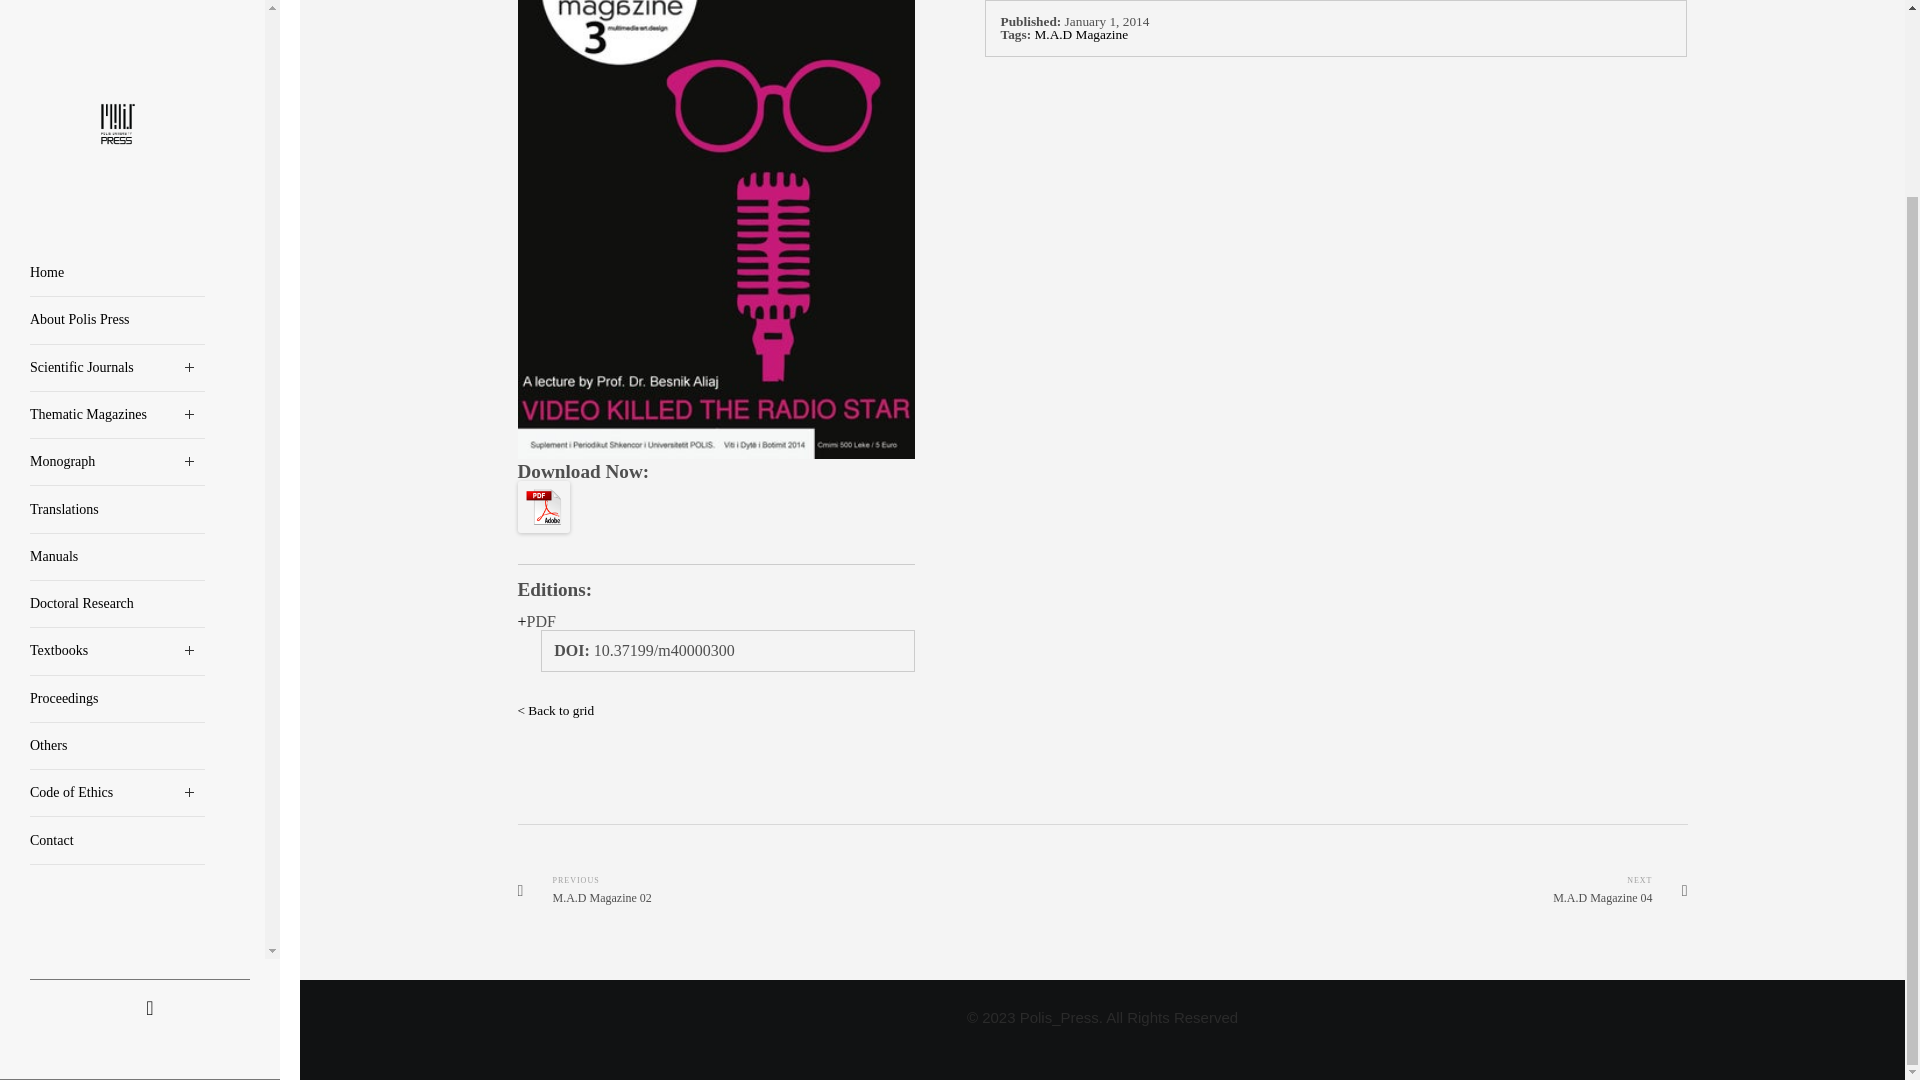 This screenshot has height=1080, width=1920. I want to click on Others, so click(118, 520).